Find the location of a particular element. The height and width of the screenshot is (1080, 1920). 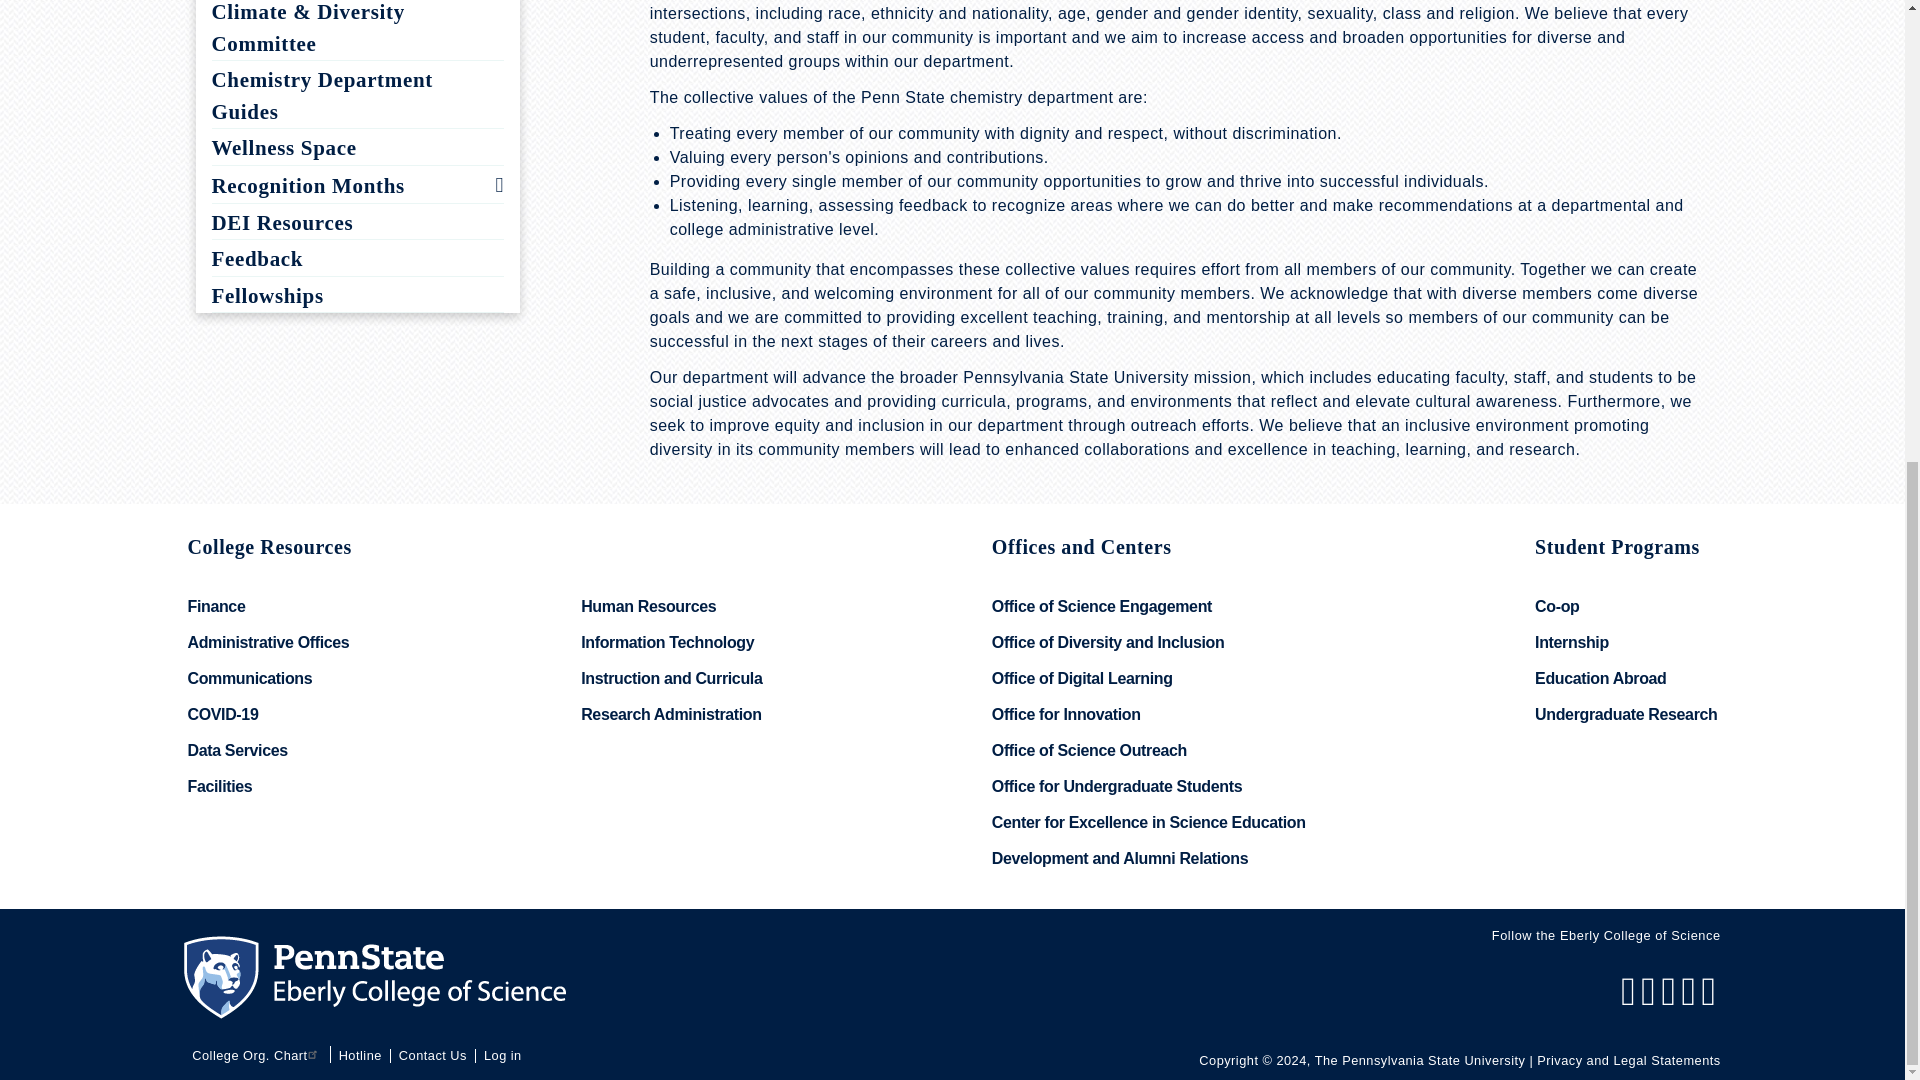

Penn State Eberly College of Science Instagram is located at coordinates (1670, 1000).